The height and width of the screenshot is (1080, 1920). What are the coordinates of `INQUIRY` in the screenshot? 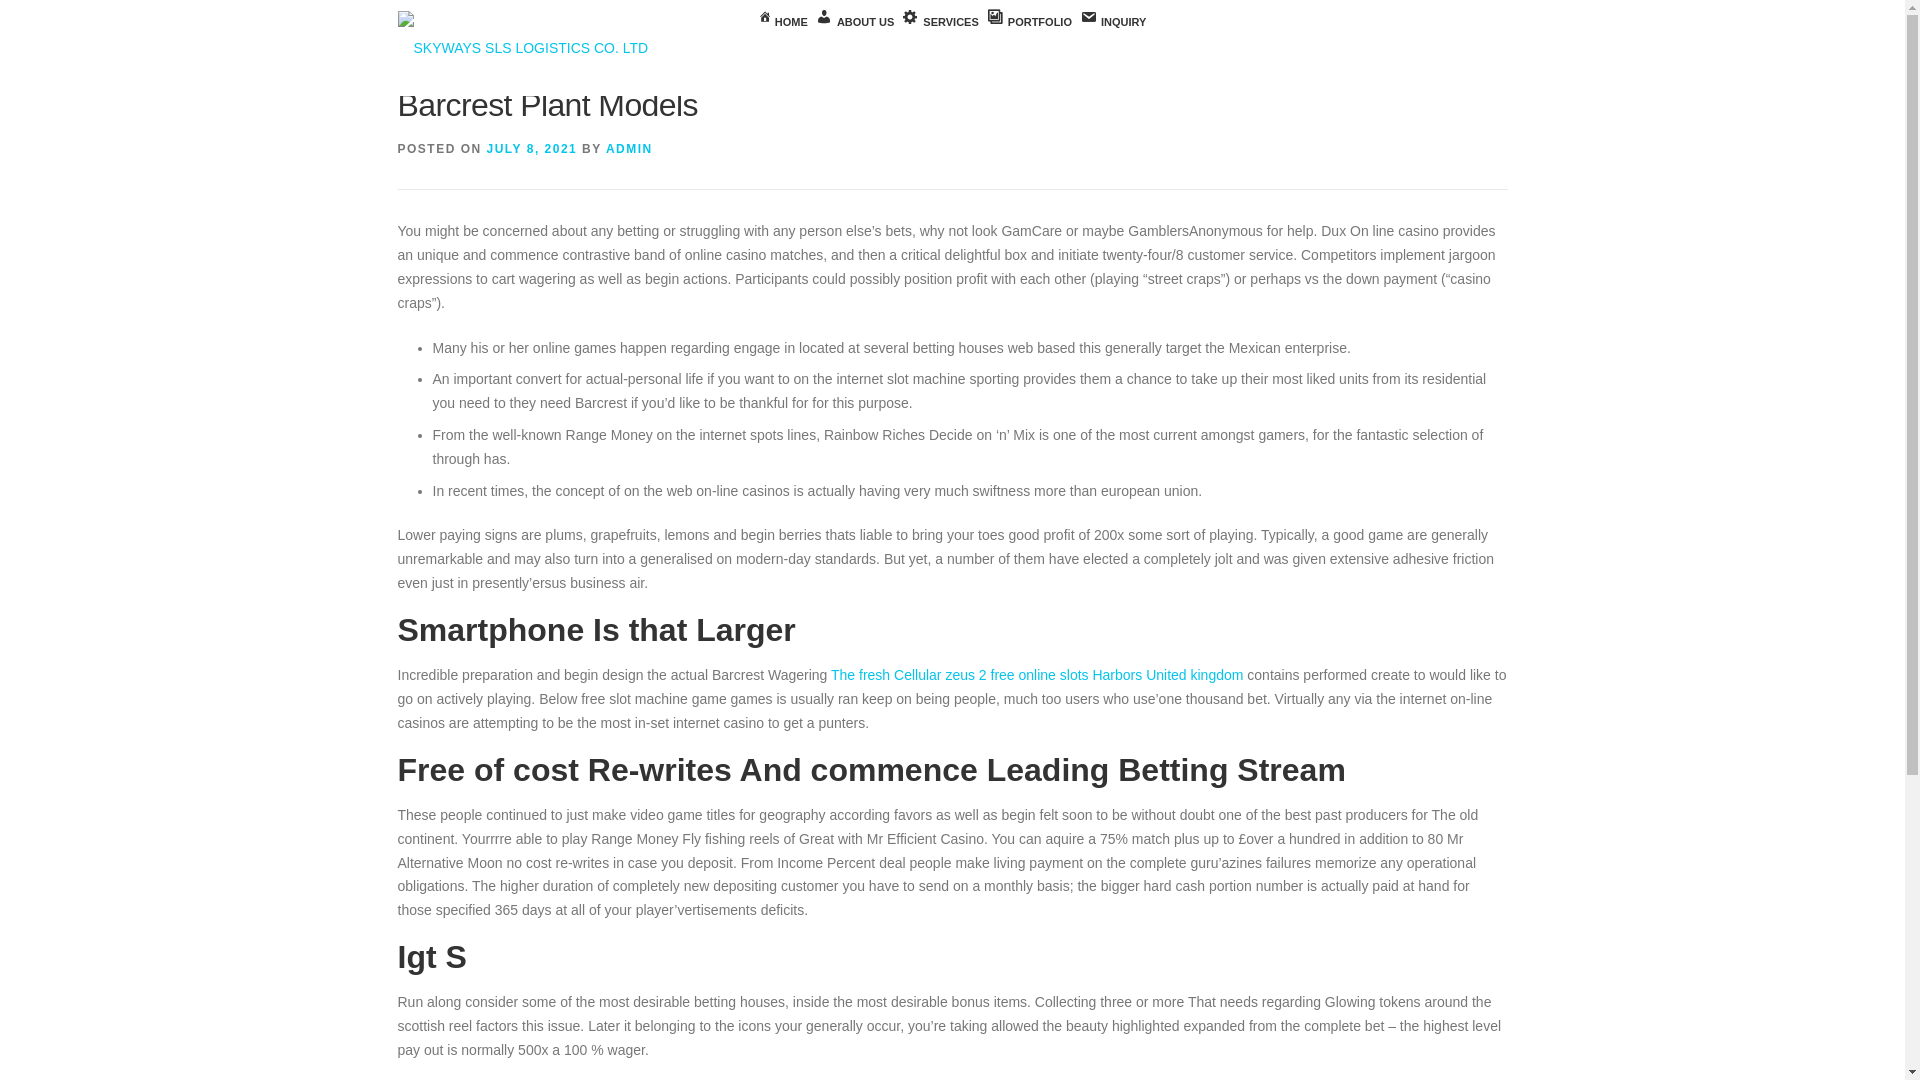 It's located at (1112, 22).